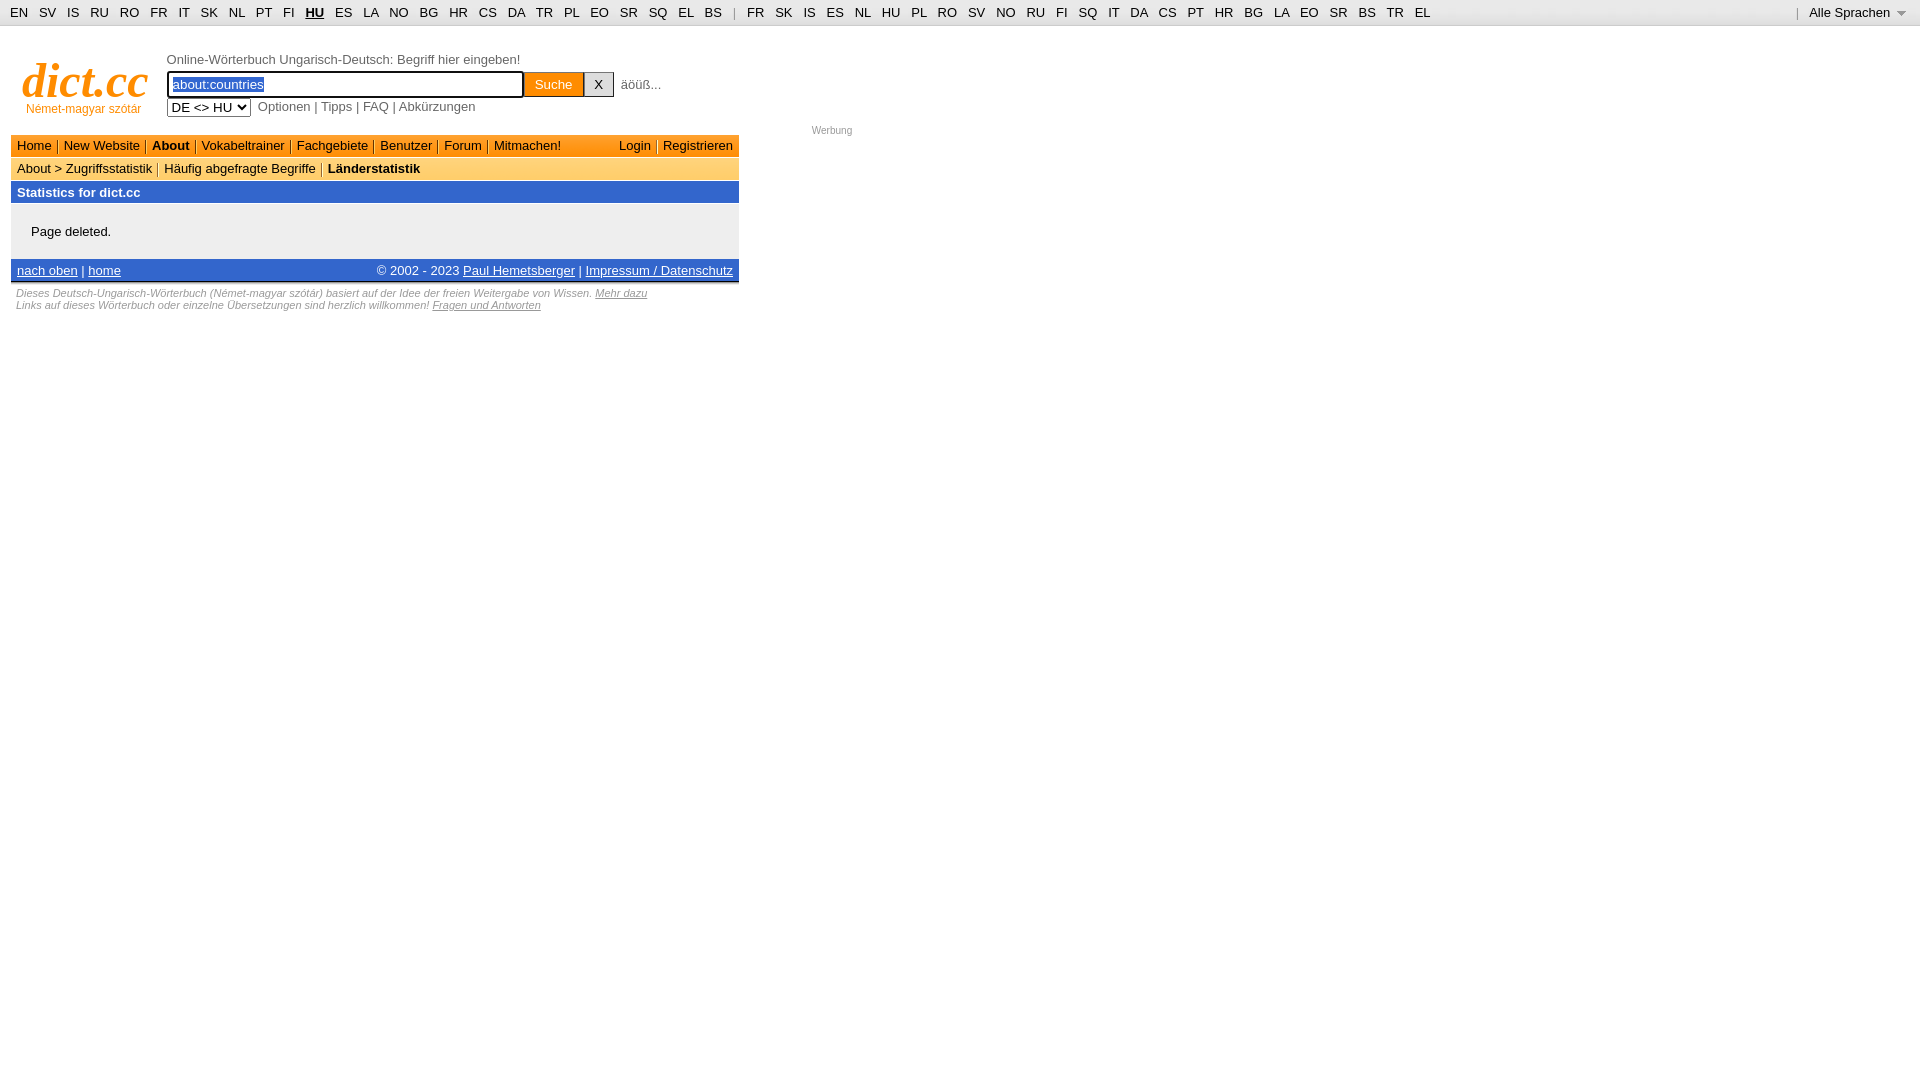 The width and height of the screenshot is (1920, 1080). What do you see at coordinates (1006, 12) in the screenshot?
I see `NO` at bounding box center [1006, 12].